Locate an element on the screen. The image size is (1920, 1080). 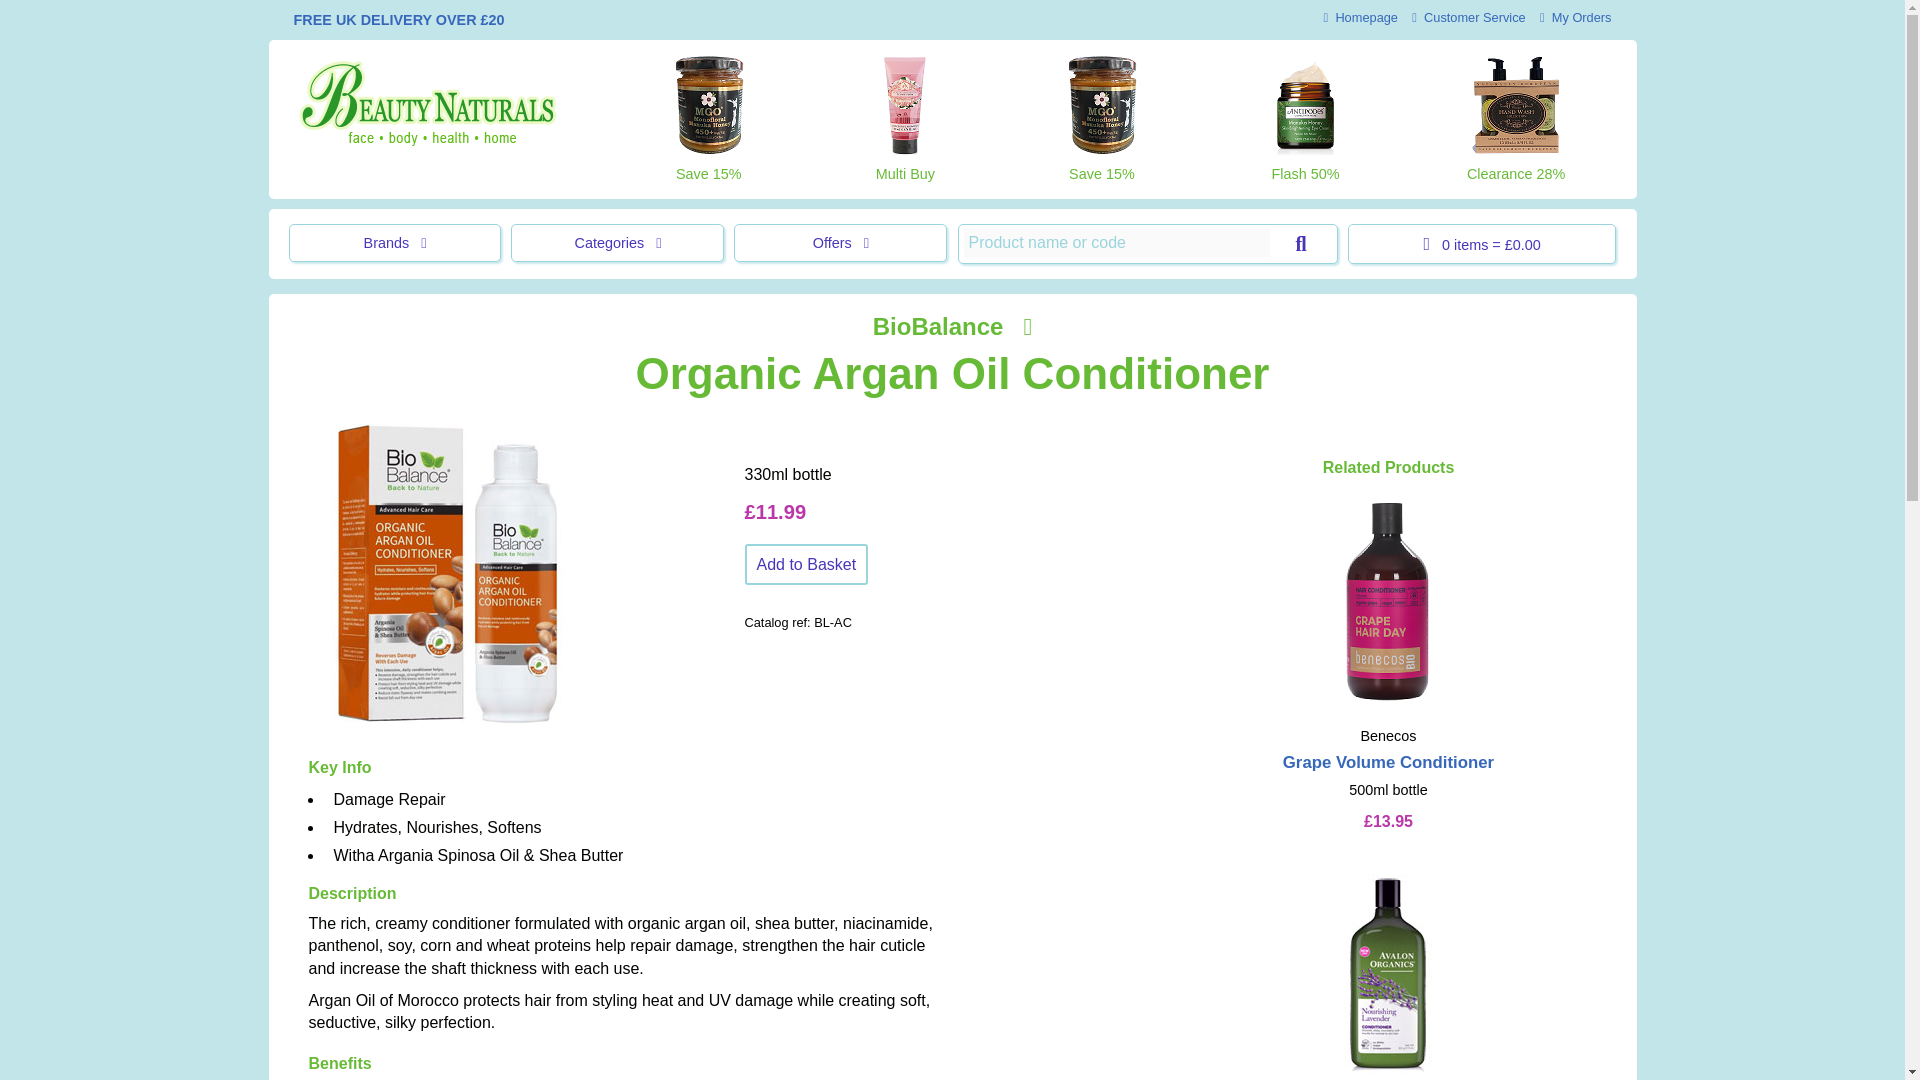
Search is located at coordinates (1300, 244).